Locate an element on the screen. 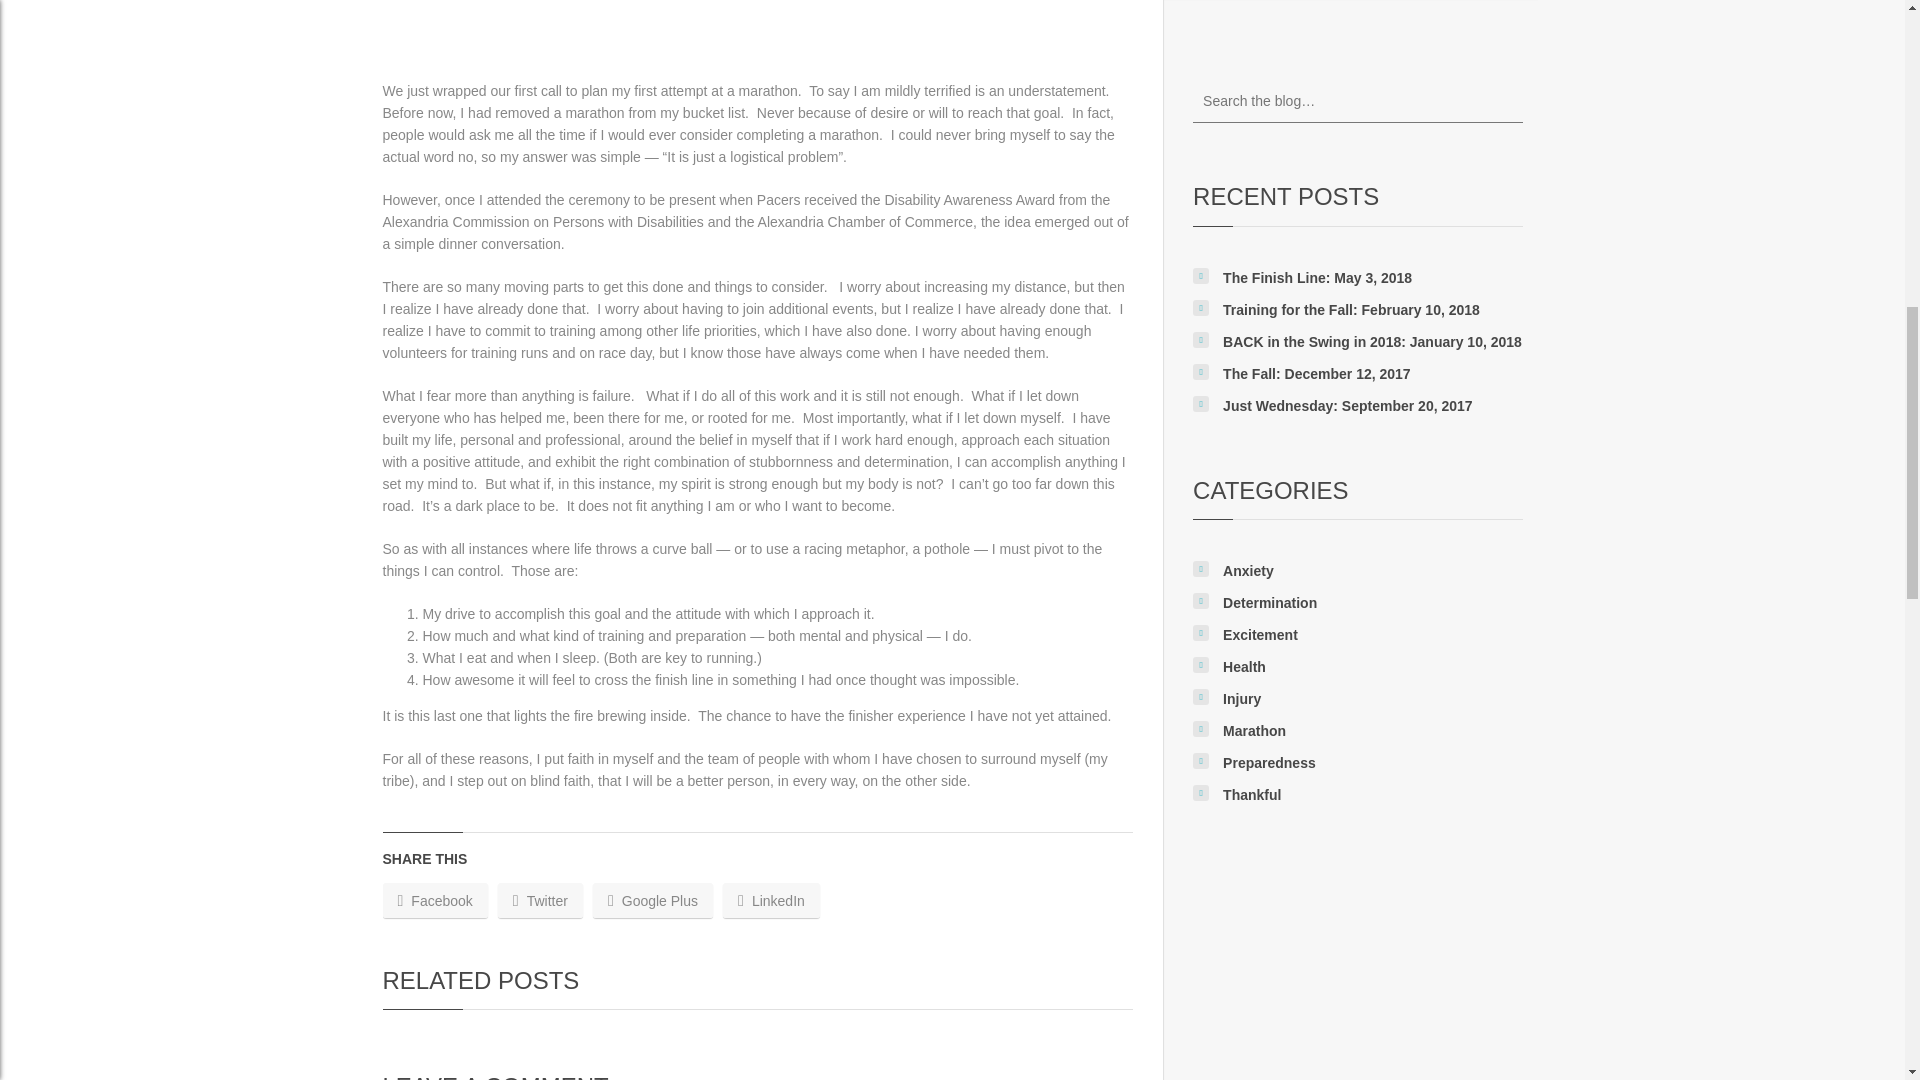  BACK in the Swing in 2018: January 10, 2018 is located at coordinates (1372, 341).